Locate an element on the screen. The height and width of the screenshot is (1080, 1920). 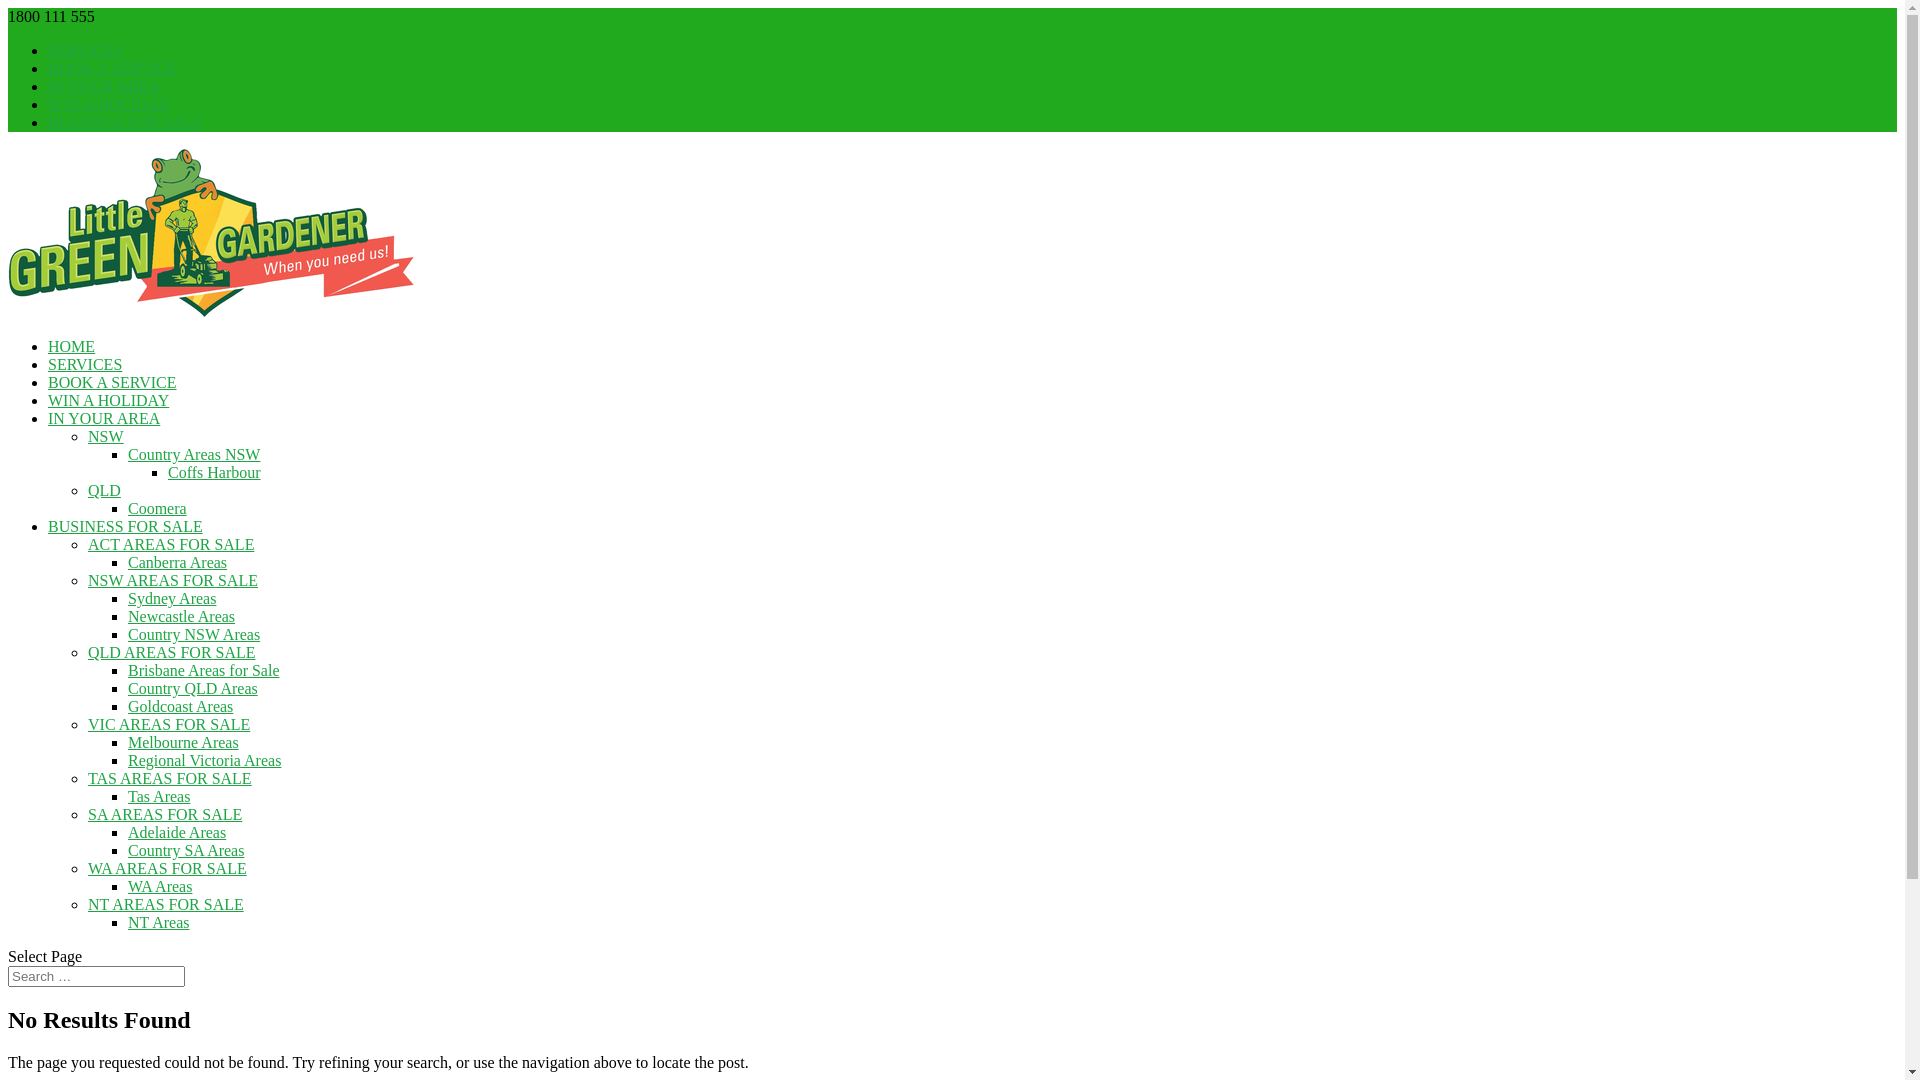
WA AREAS FOR SALE is located at coordinates (167, 868).